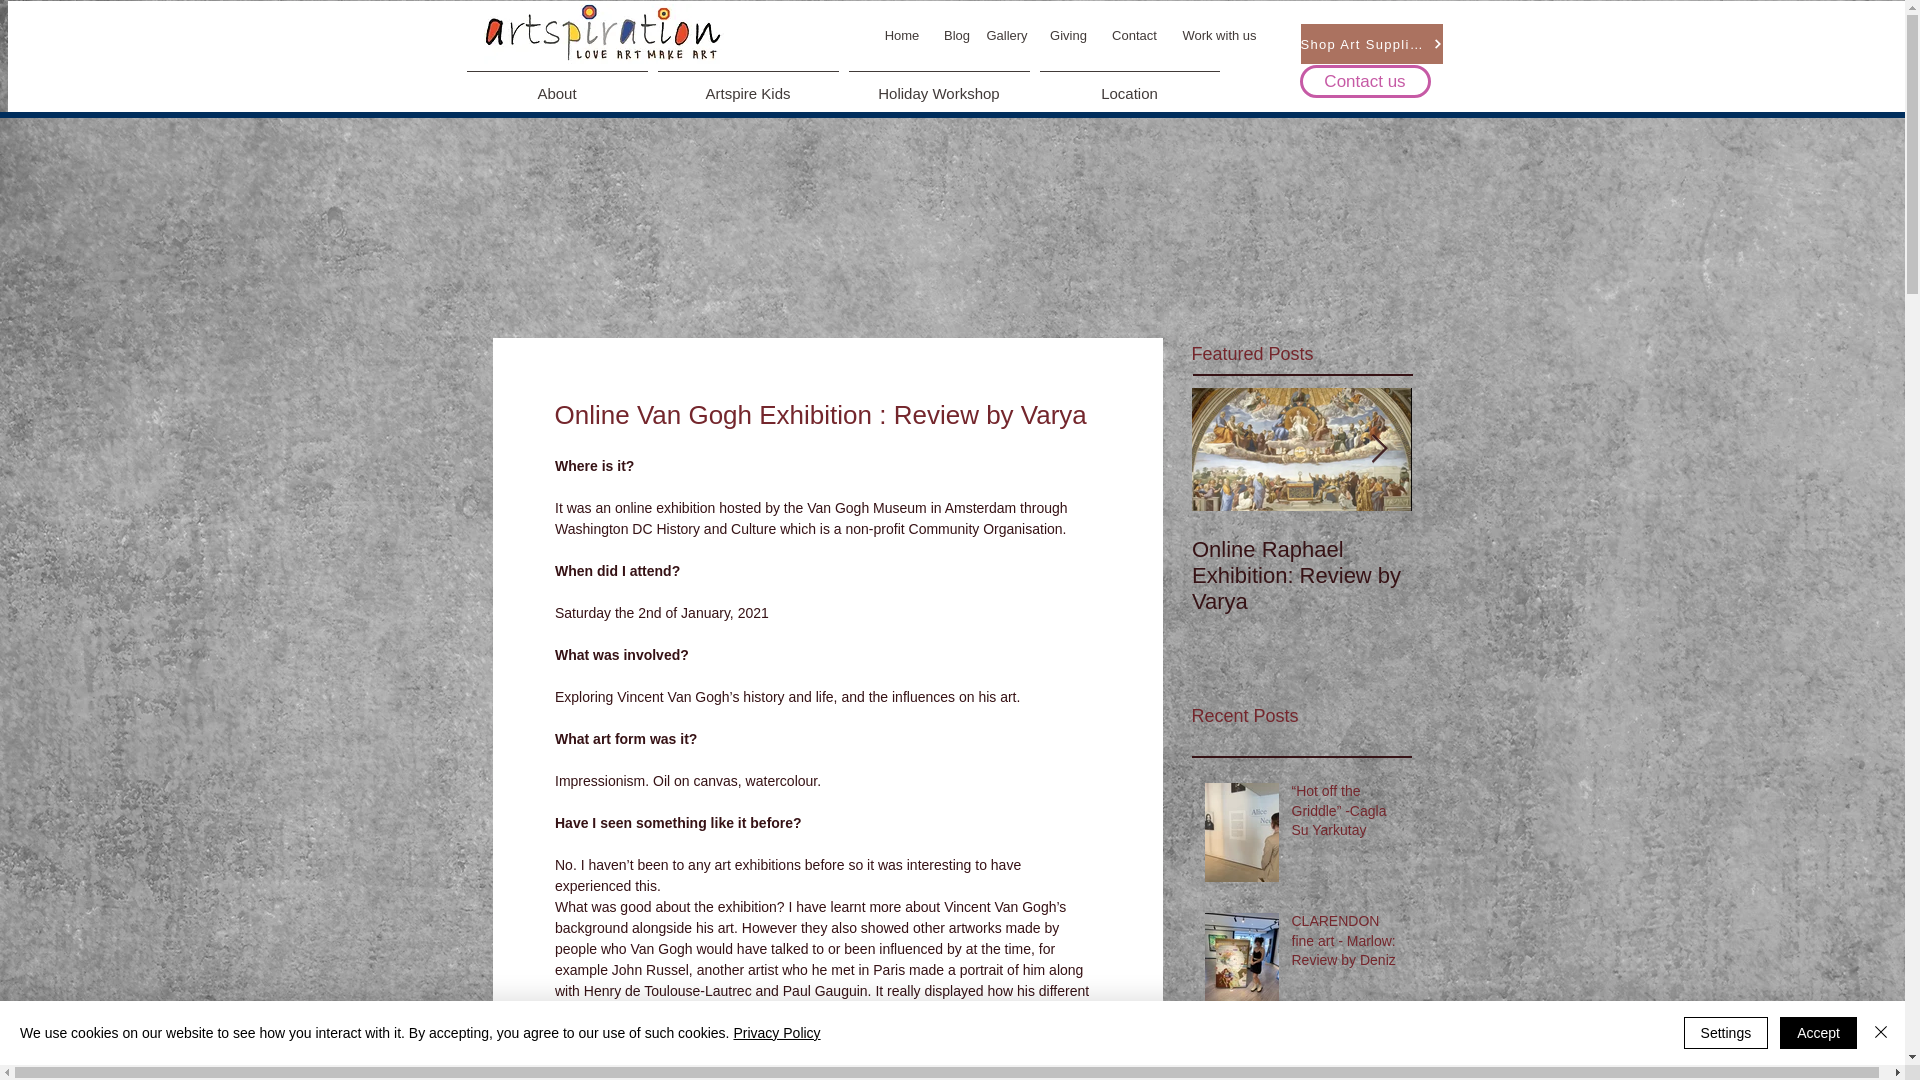 This screenshot has height=1080, width=1920. What do you see at coordinates (939, 84) in the screenshot?
I see `Holiday Workshop` at bounding box center [939, 84].